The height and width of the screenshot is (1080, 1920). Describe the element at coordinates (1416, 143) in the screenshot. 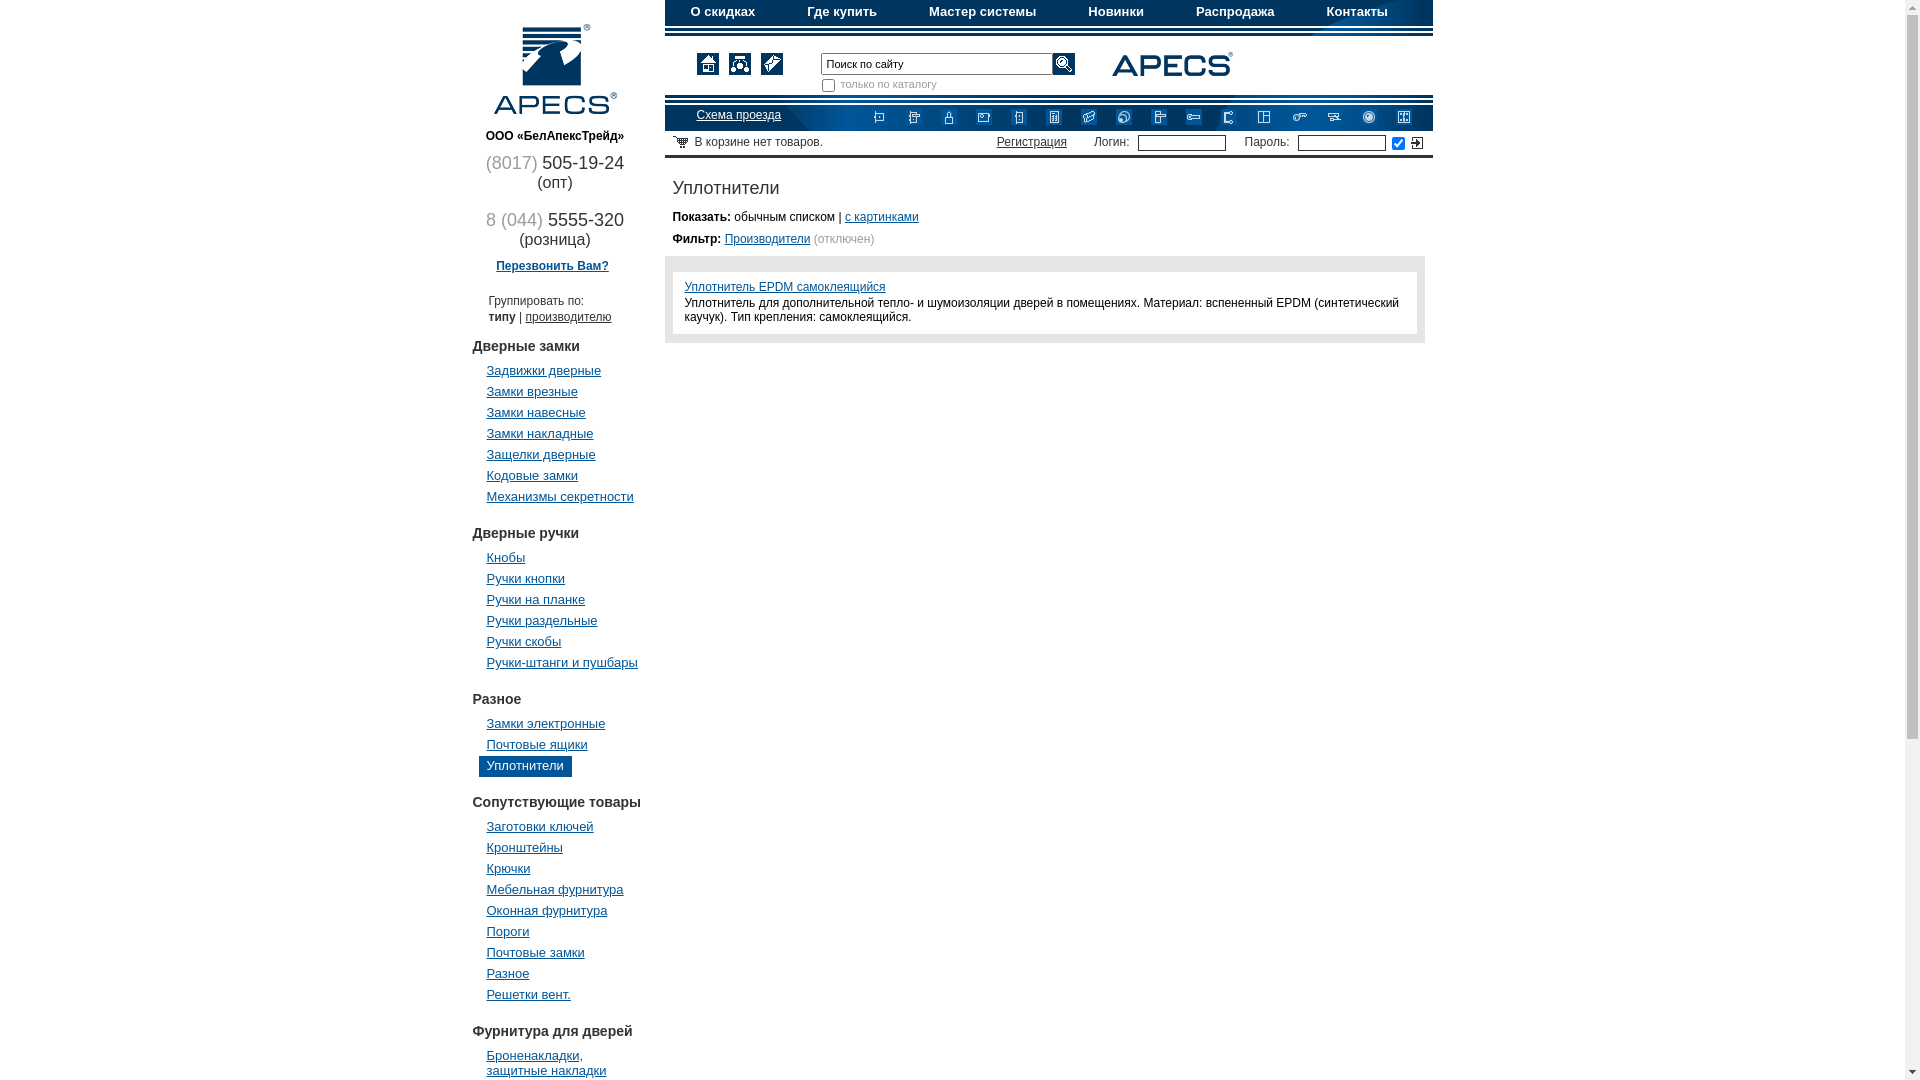

I see ` ` at that location.